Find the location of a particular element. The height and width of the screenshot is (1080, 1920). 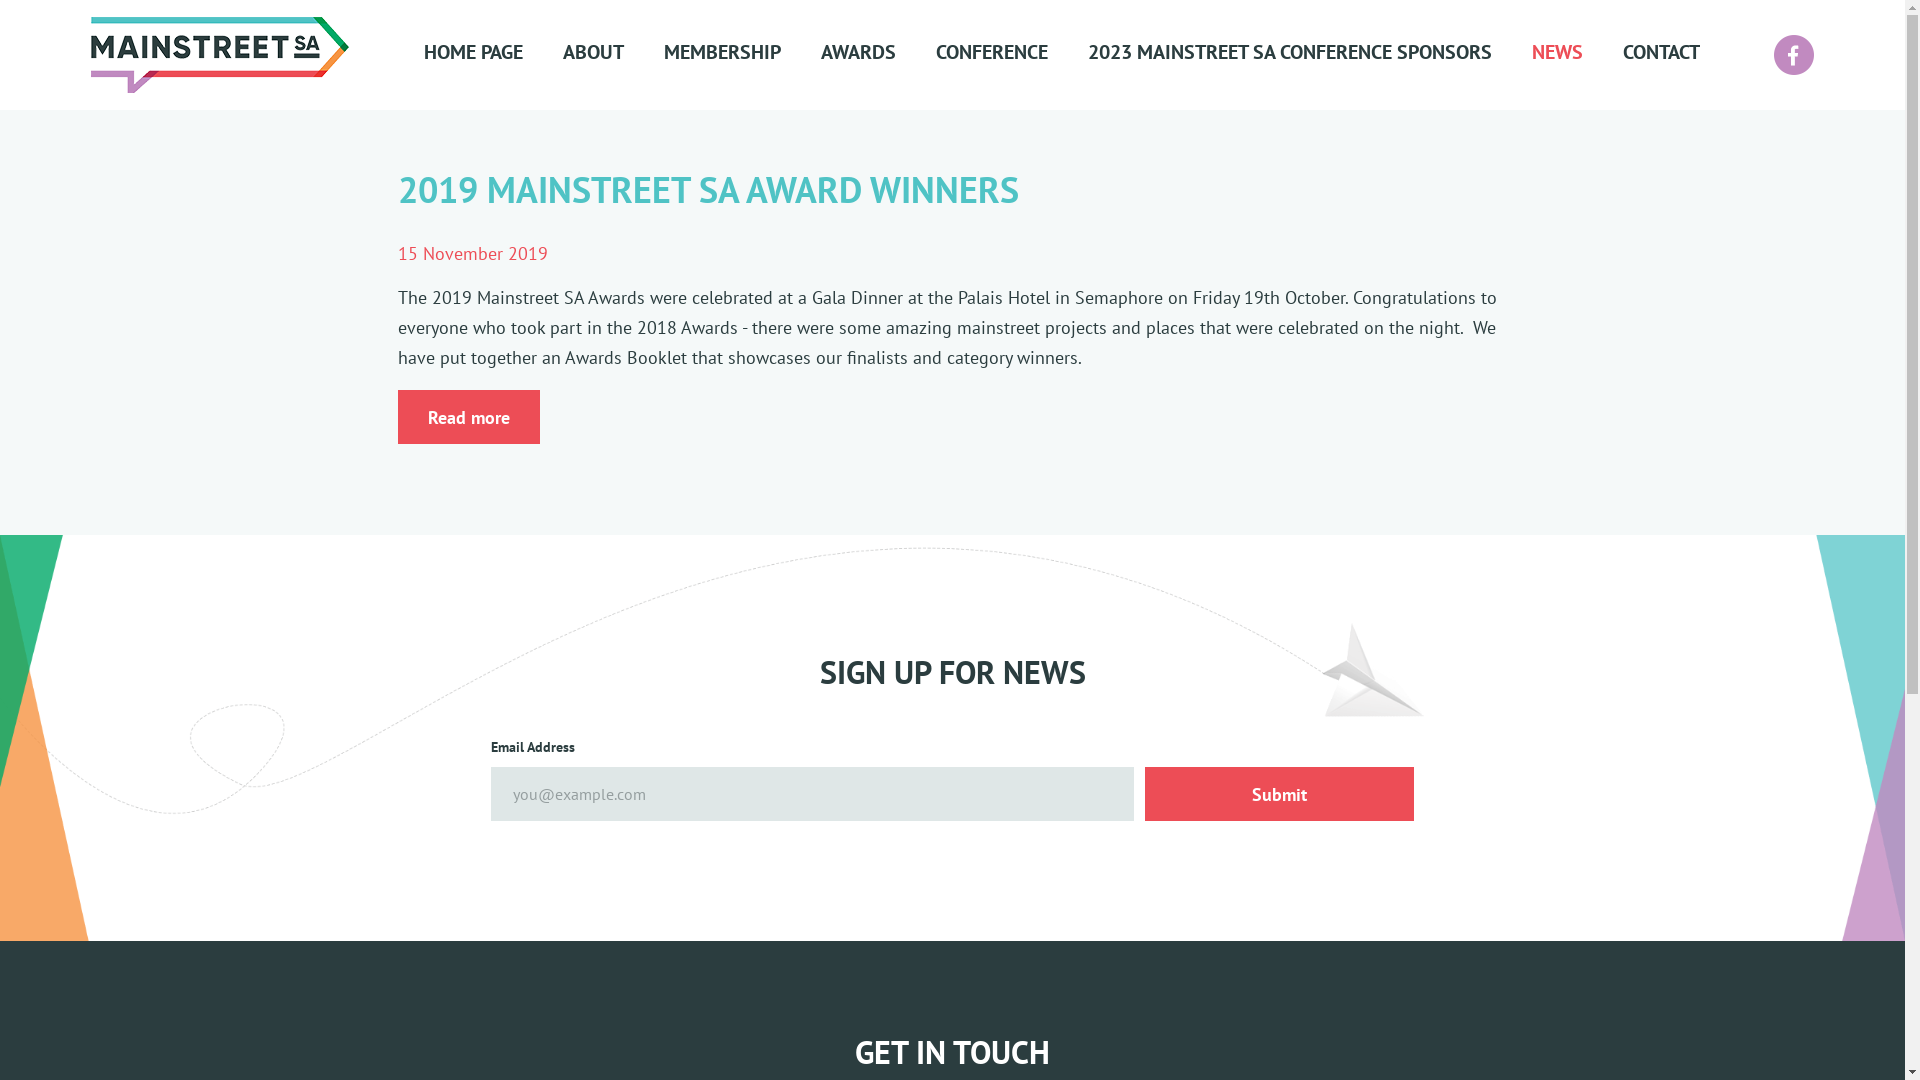

Read more is located at coordinates (469, 417).